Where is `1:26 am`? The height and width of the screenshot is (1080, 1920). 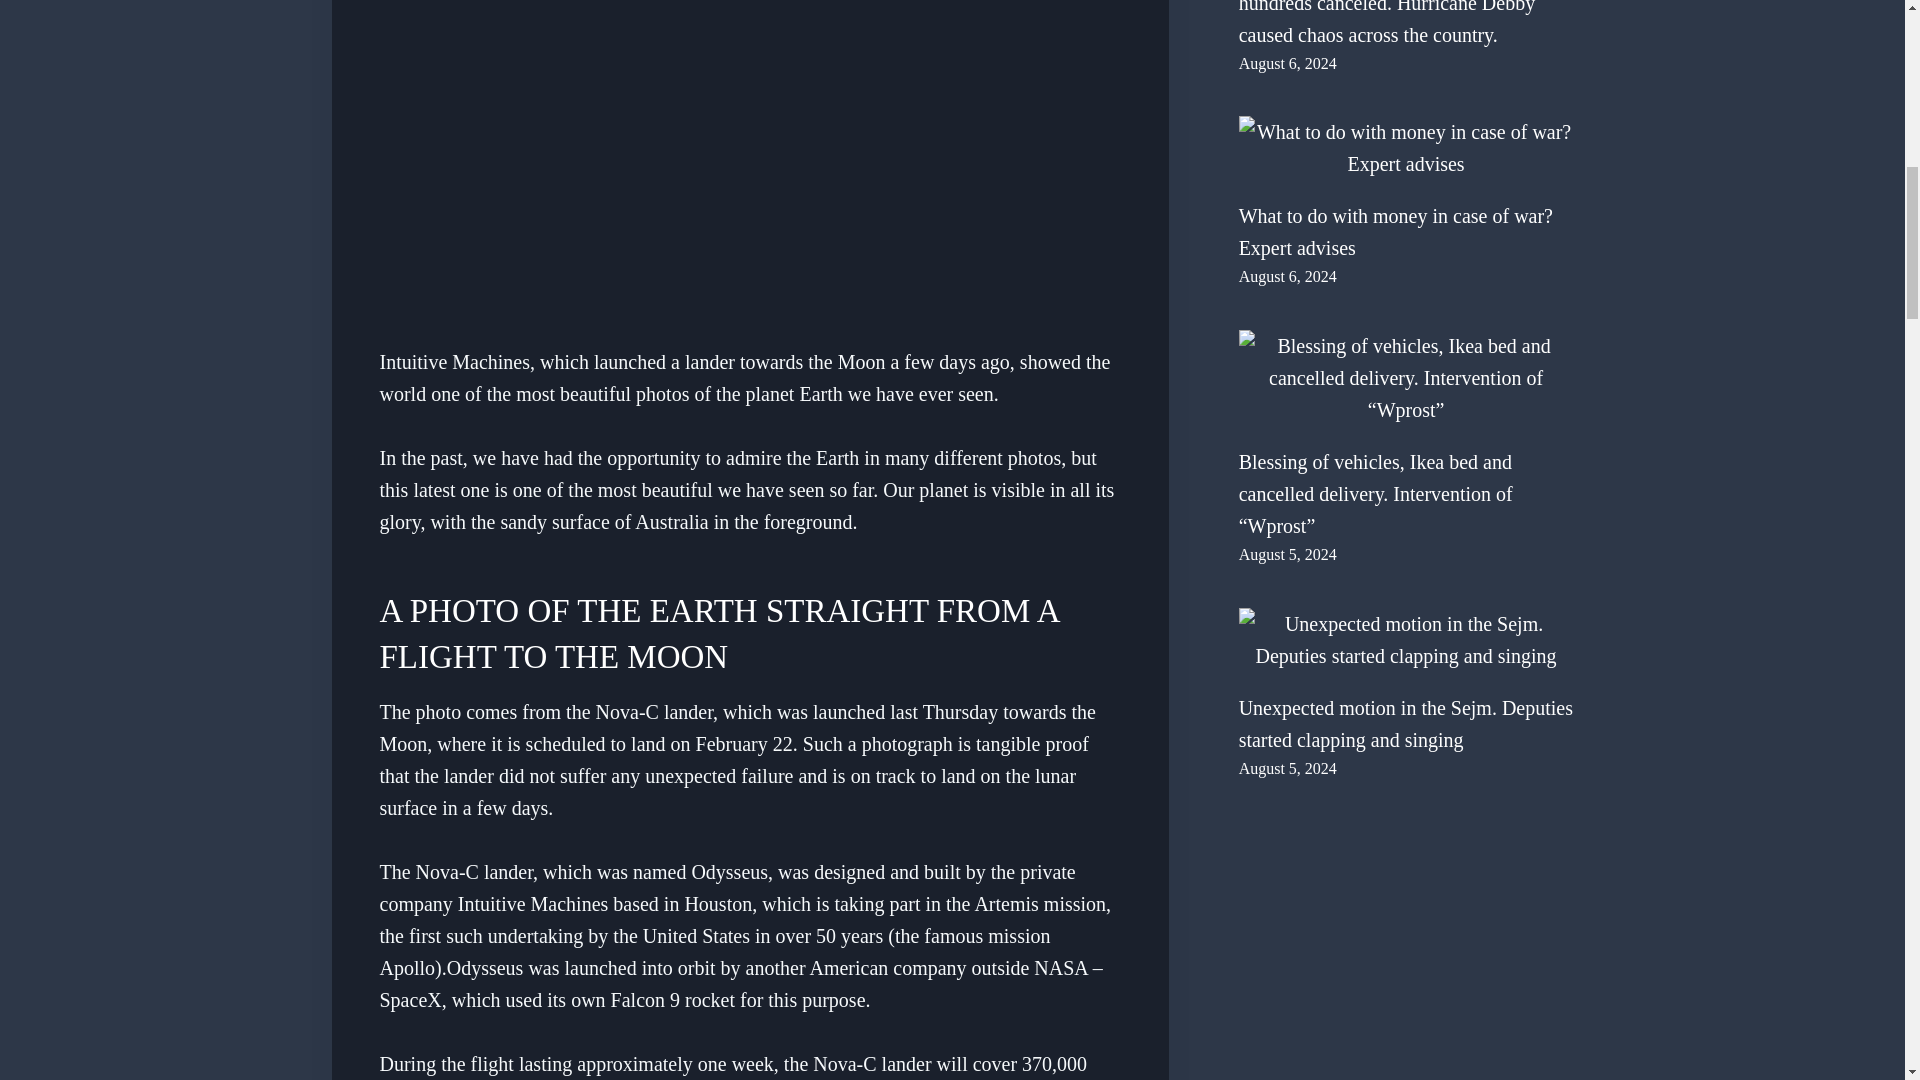
1:26 am is located at coordinates (1287, 276).